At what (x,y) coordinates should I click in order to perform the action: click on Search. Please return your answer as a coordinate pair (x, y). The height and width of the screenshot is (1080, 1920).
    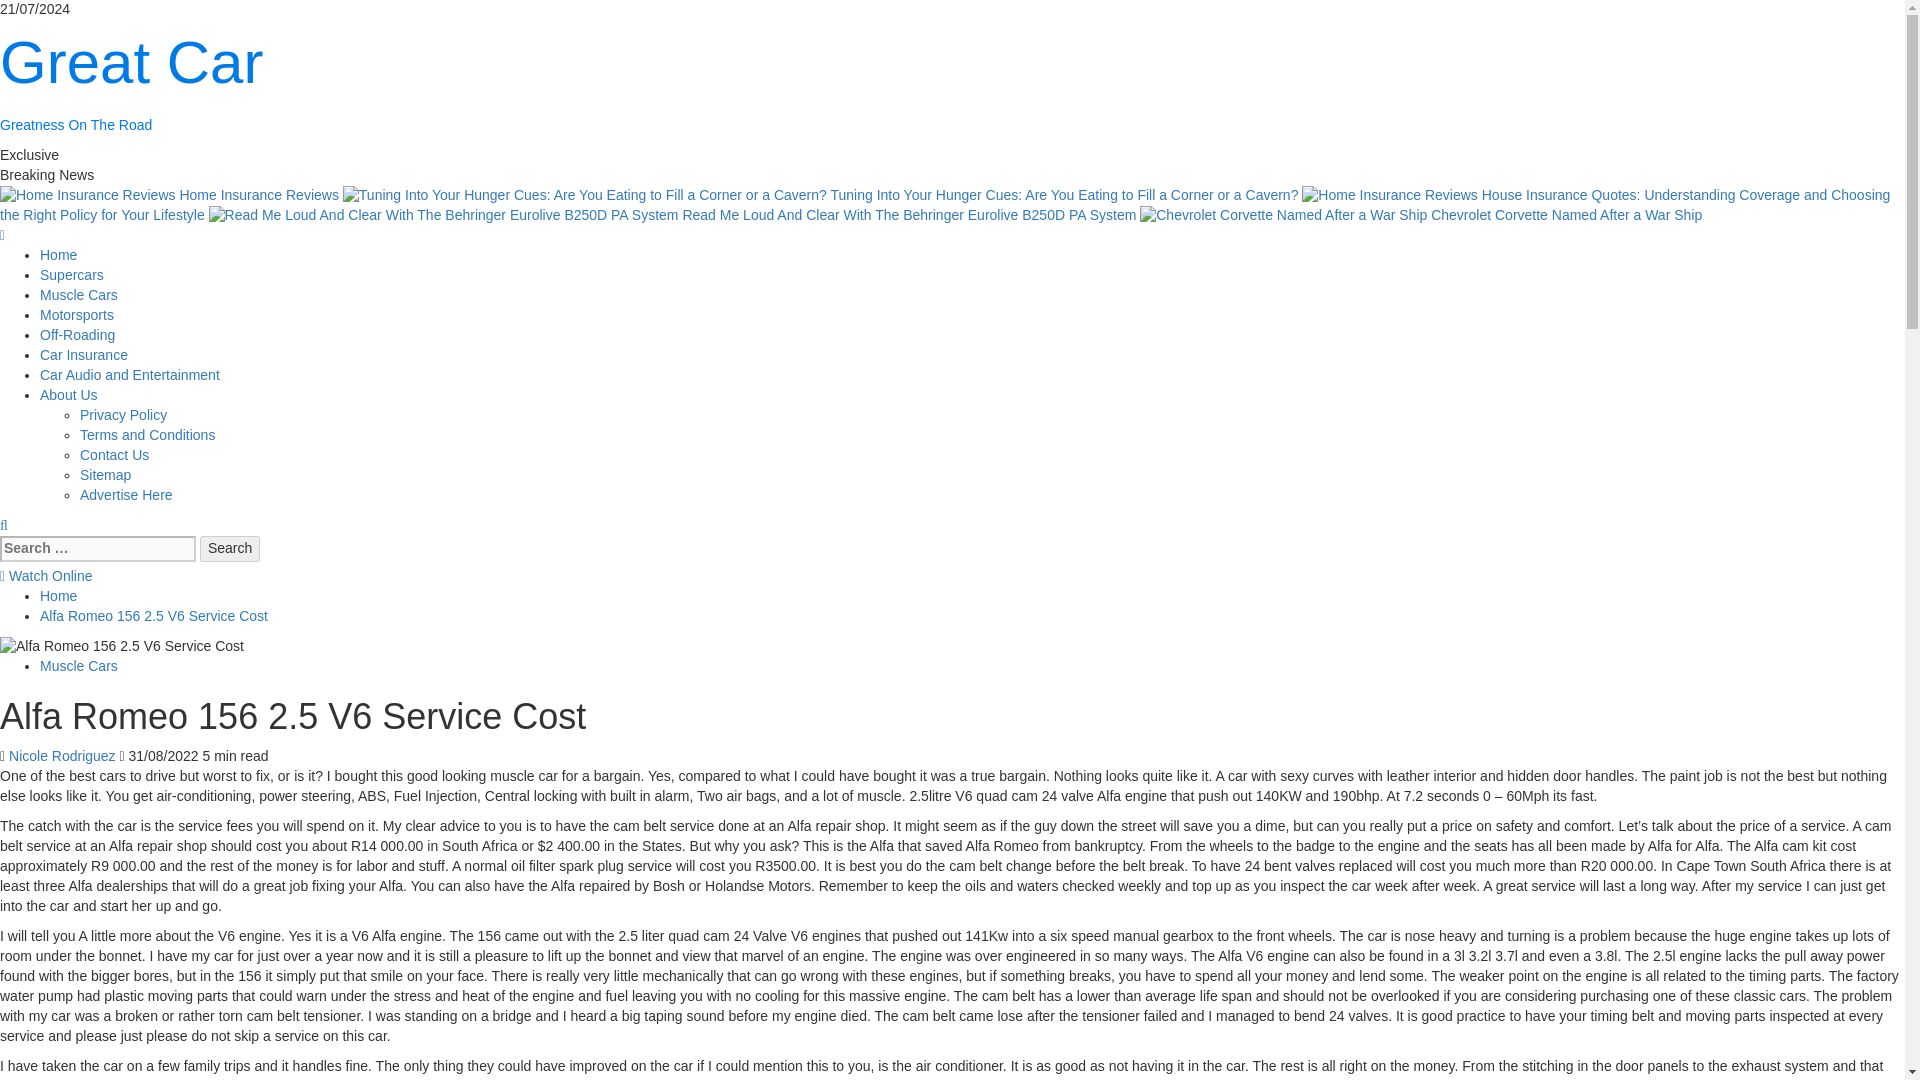
    Looking at the image, I should click on (229, 548).